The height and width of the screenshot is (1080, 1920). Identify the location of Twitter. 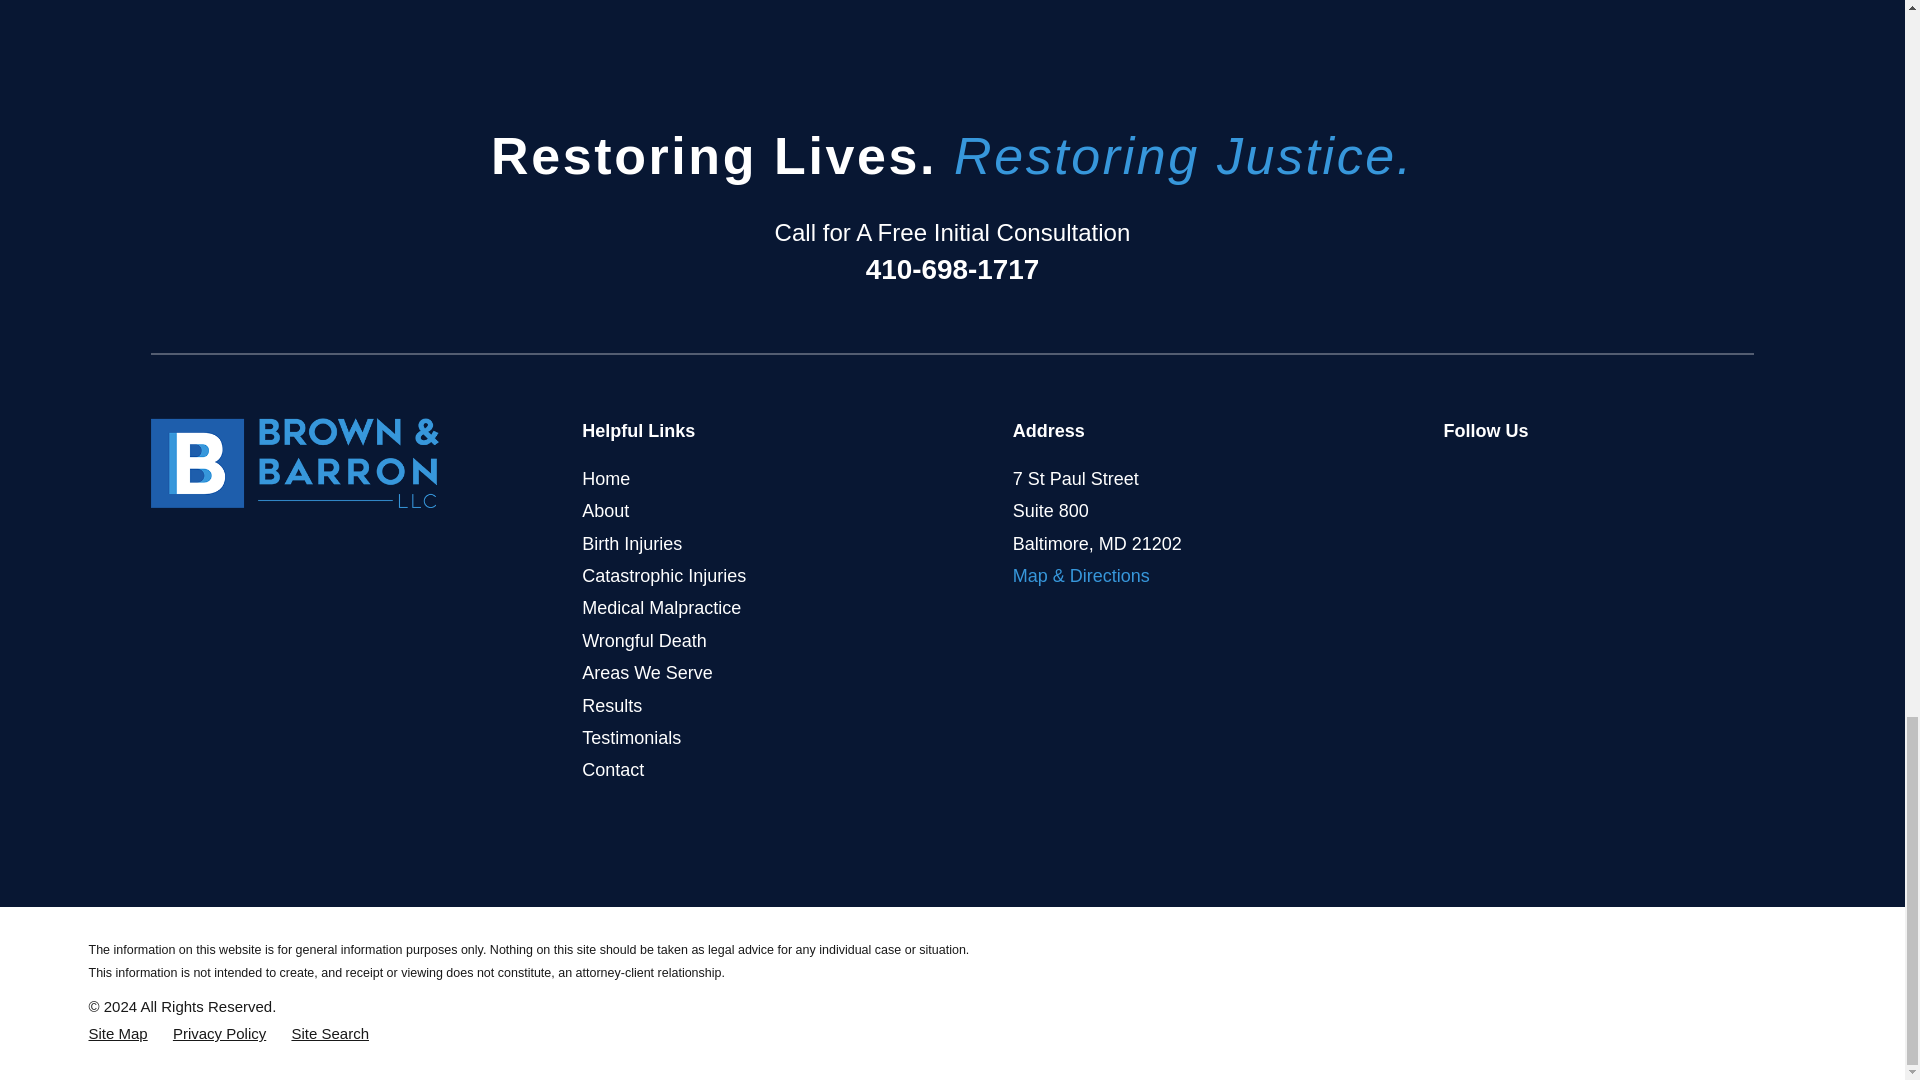
(1502, 476).